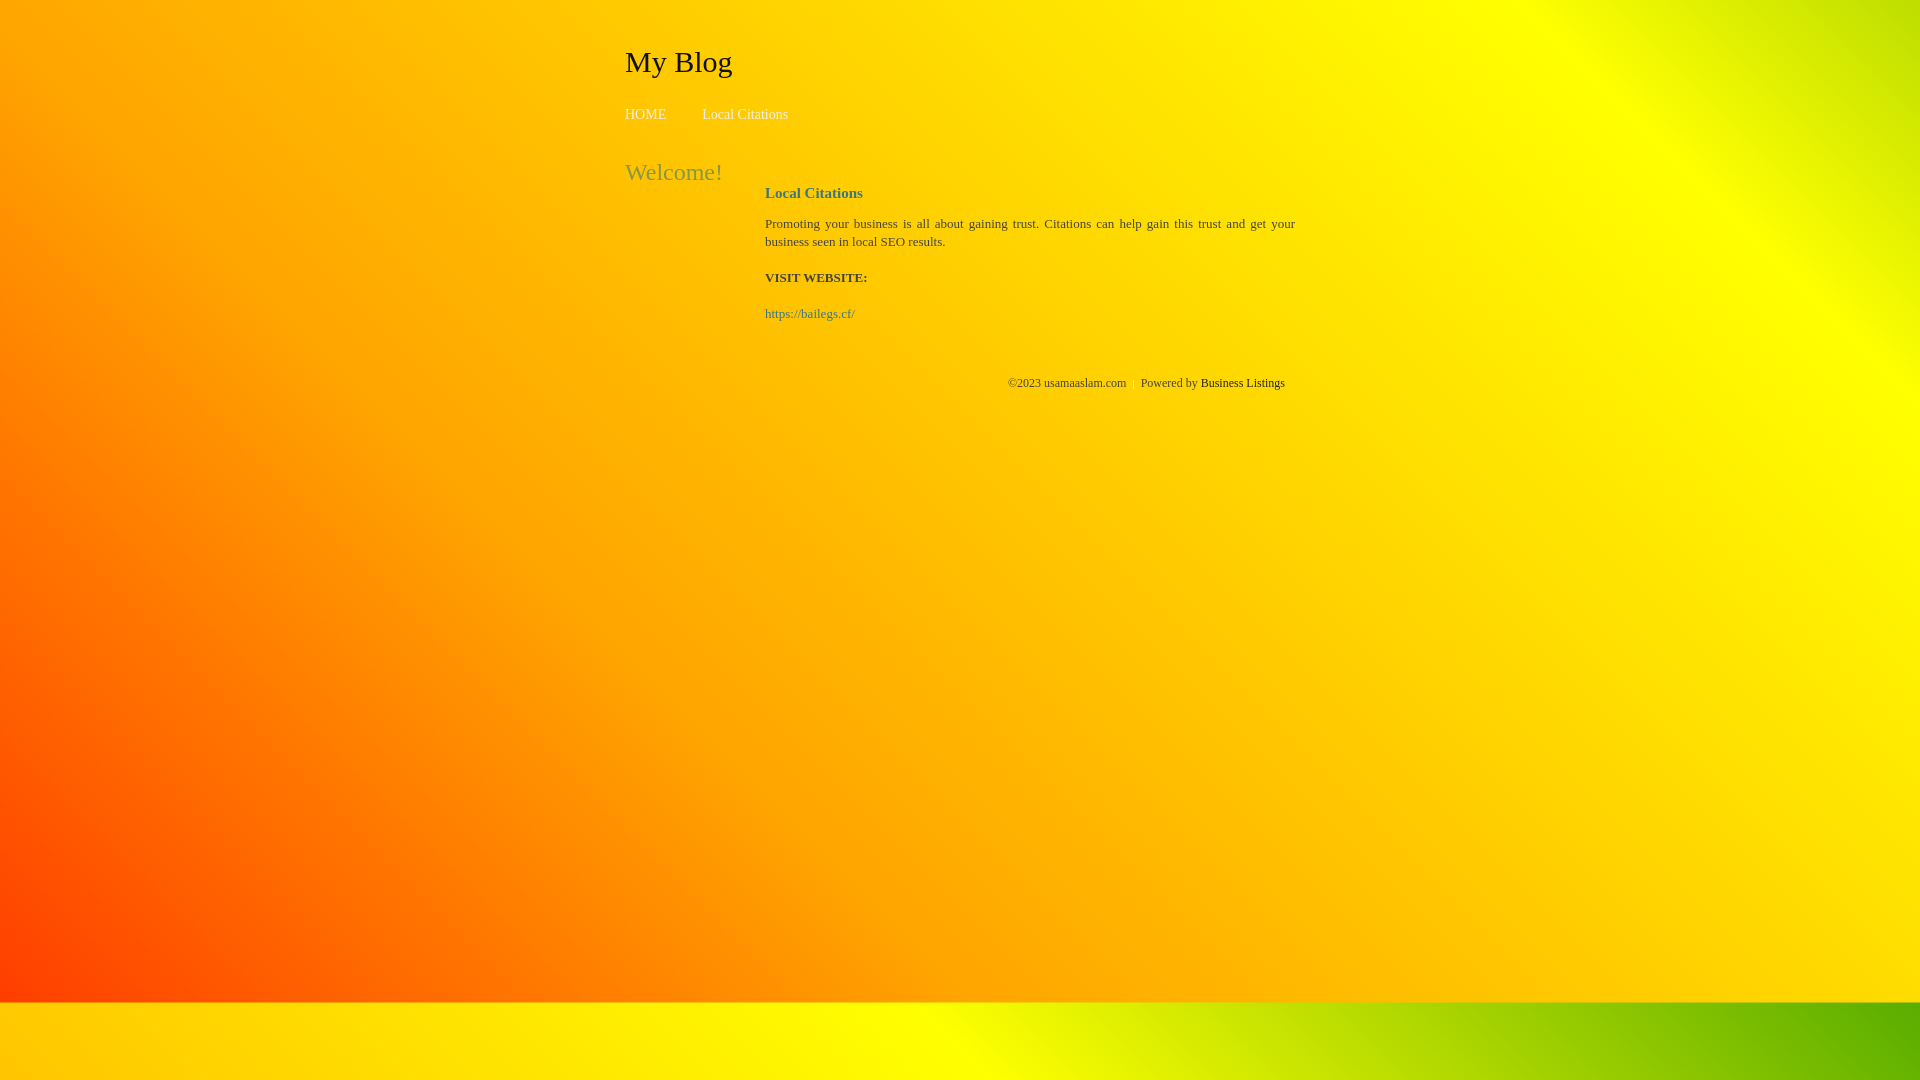 This screenshot has height=1080, width=1920. I want to click on https://bailegs.cf/, so click(810, 314).